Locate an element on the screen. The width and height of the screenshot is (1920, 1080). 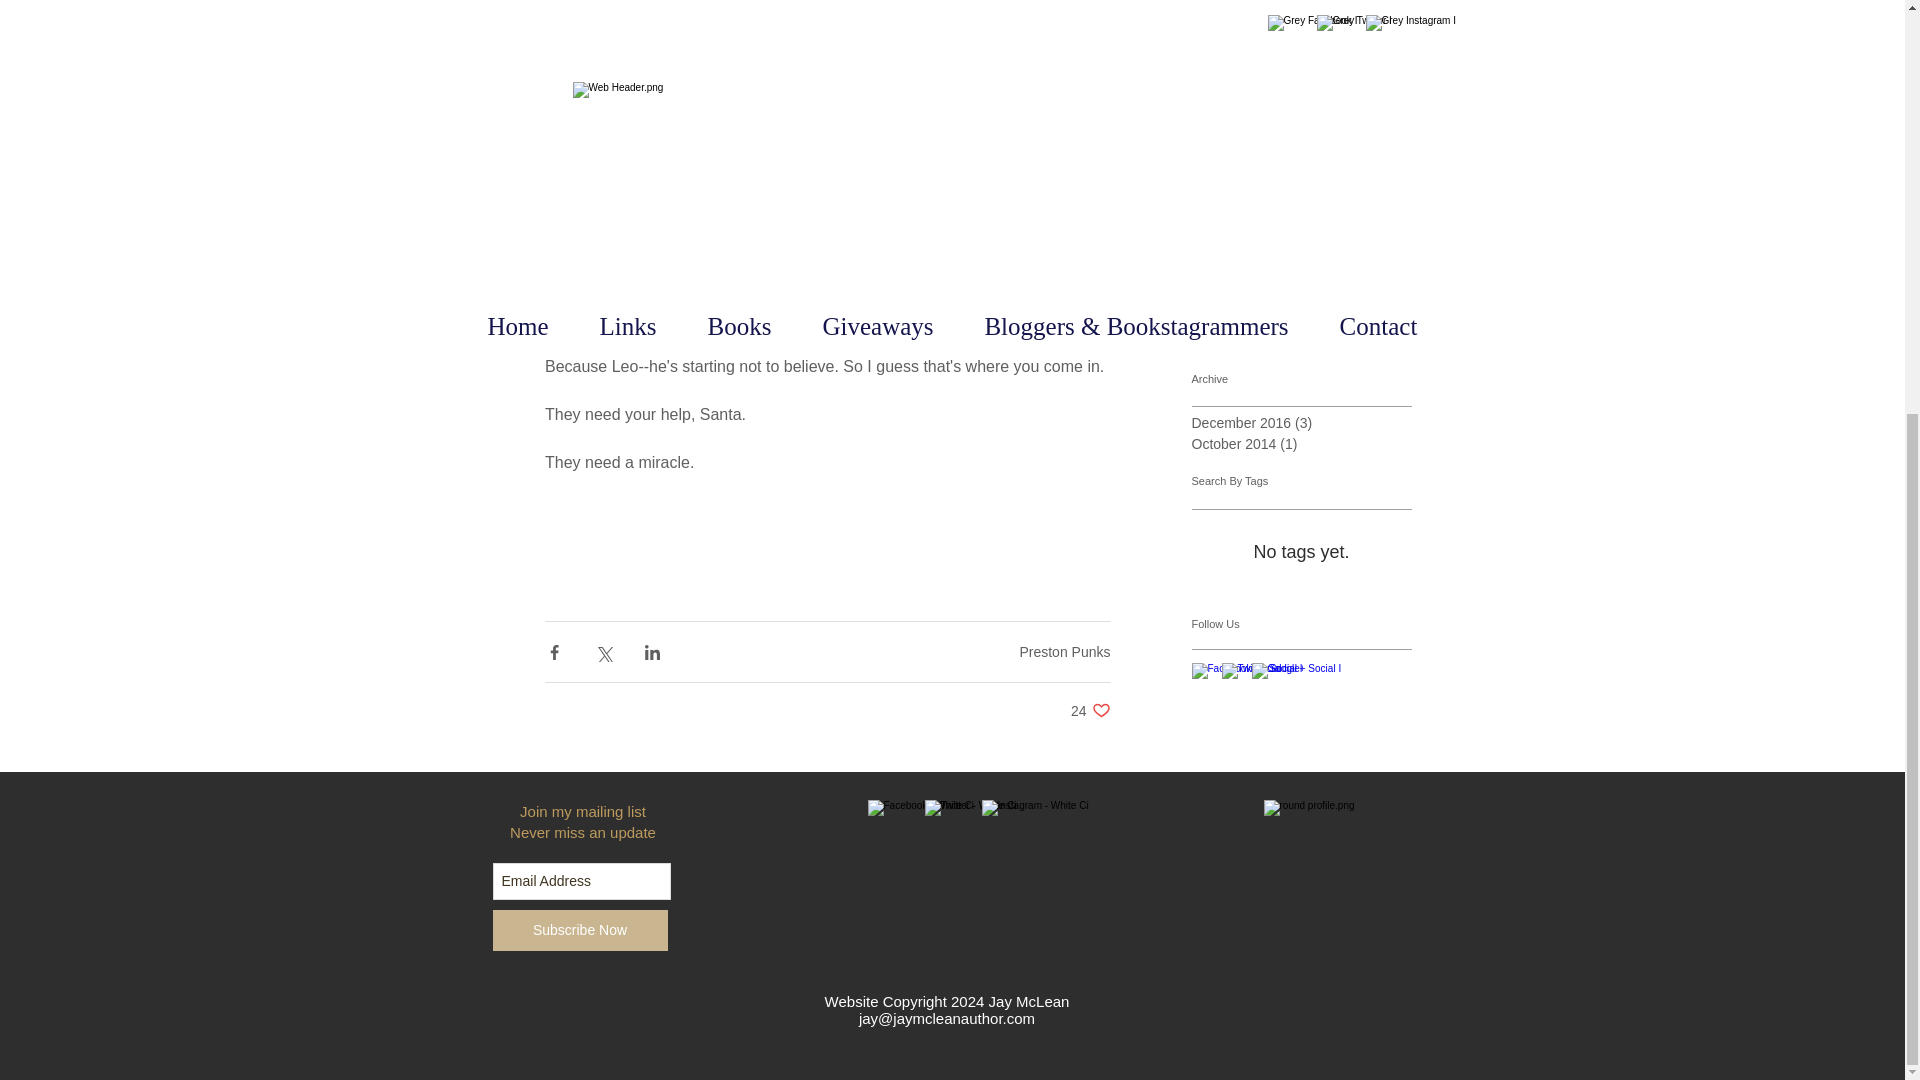
Confessions - A Short Story is located at coordinates (1308, 319).